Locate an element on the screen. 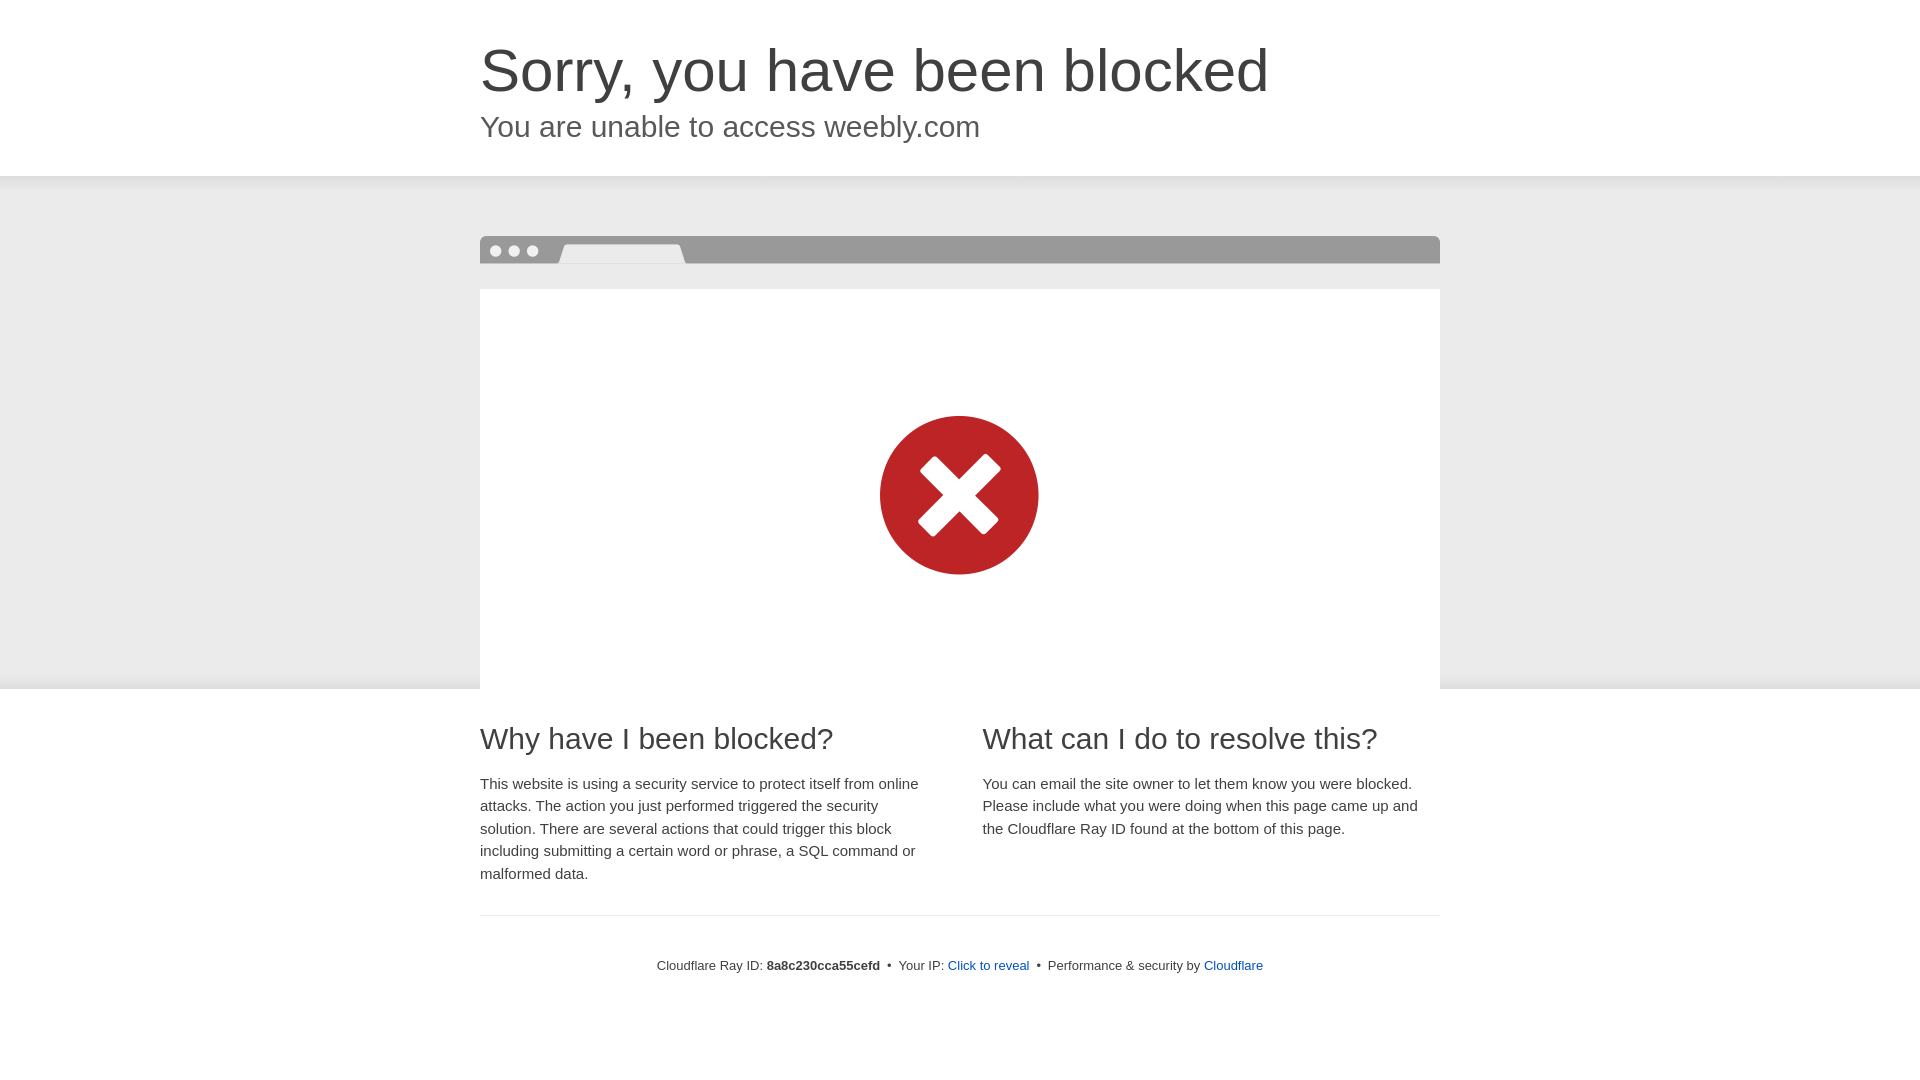 The height and width of the screenshot is (1080, 1920). Click to reveal is located at coordinates (988, 966).